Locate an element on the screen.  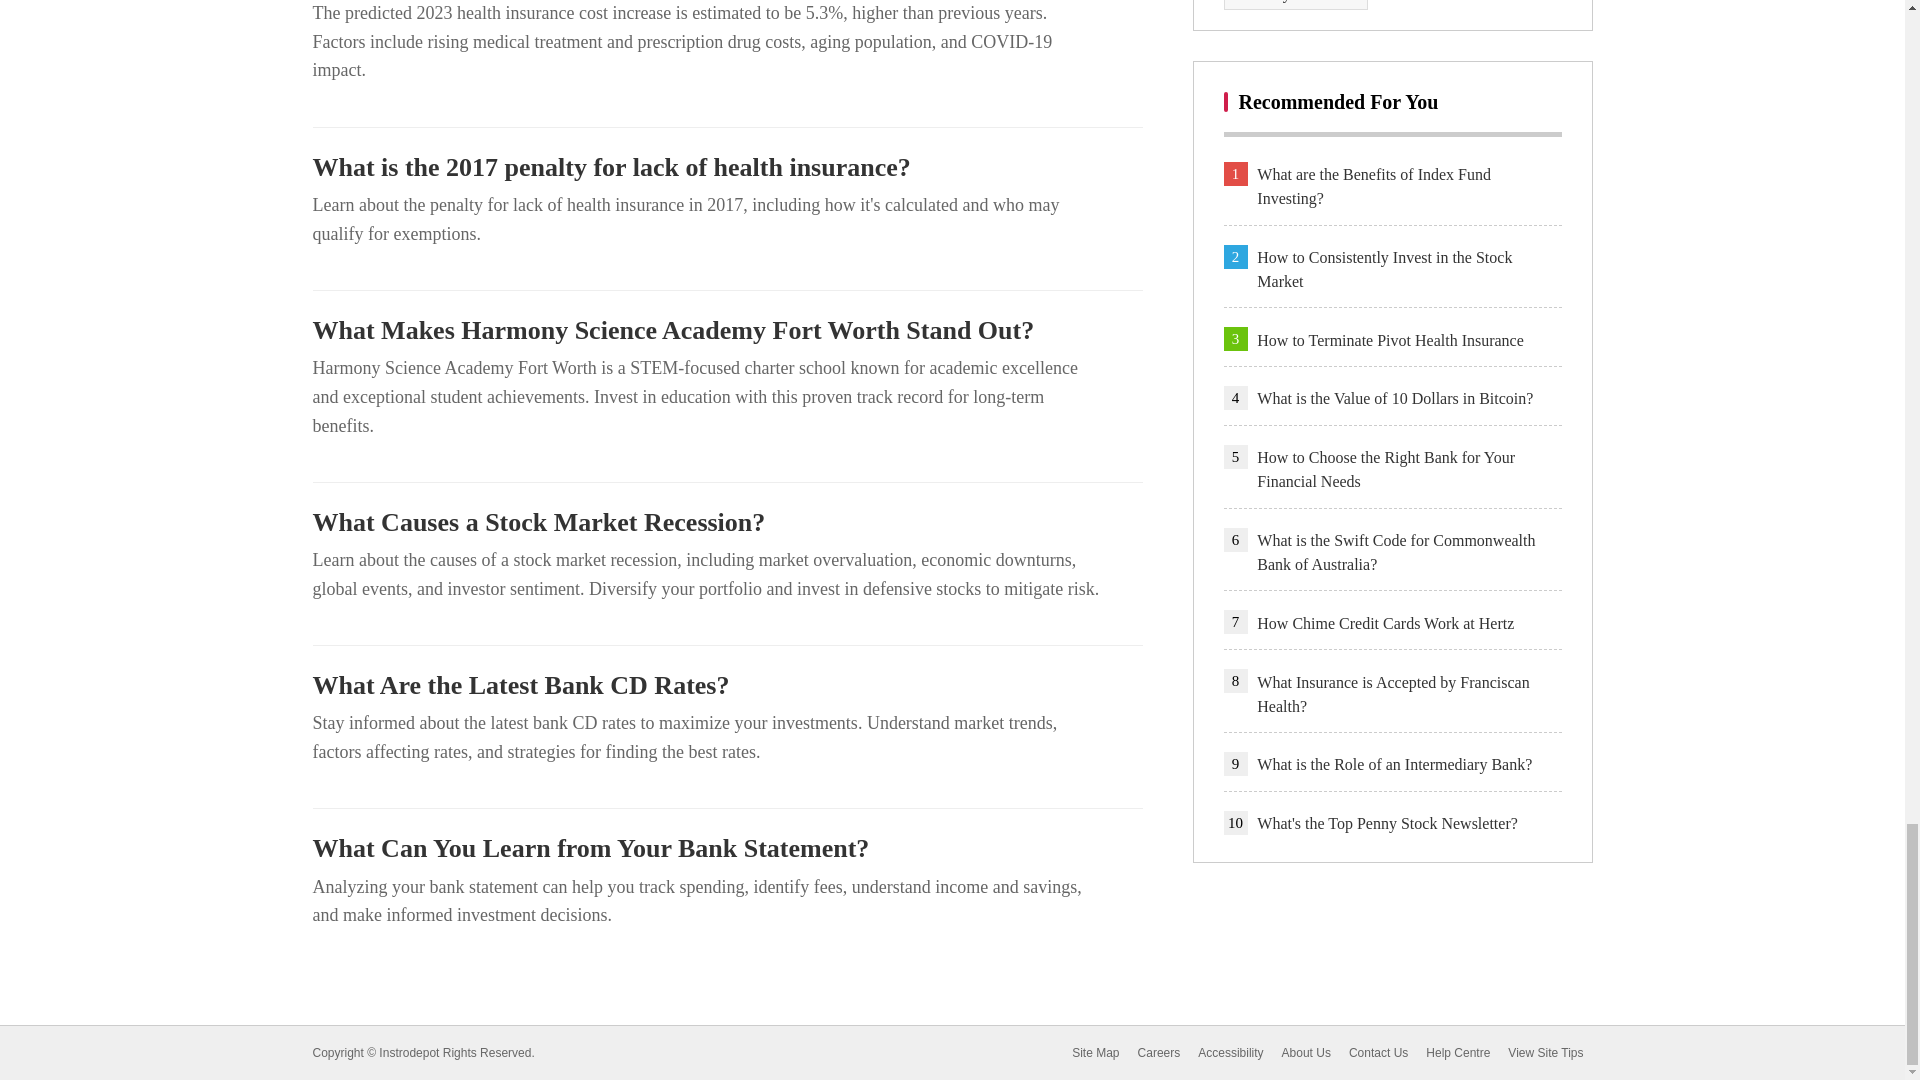
What Can You Learn from Your Bank Statement? is located at coordinates (726, 848).